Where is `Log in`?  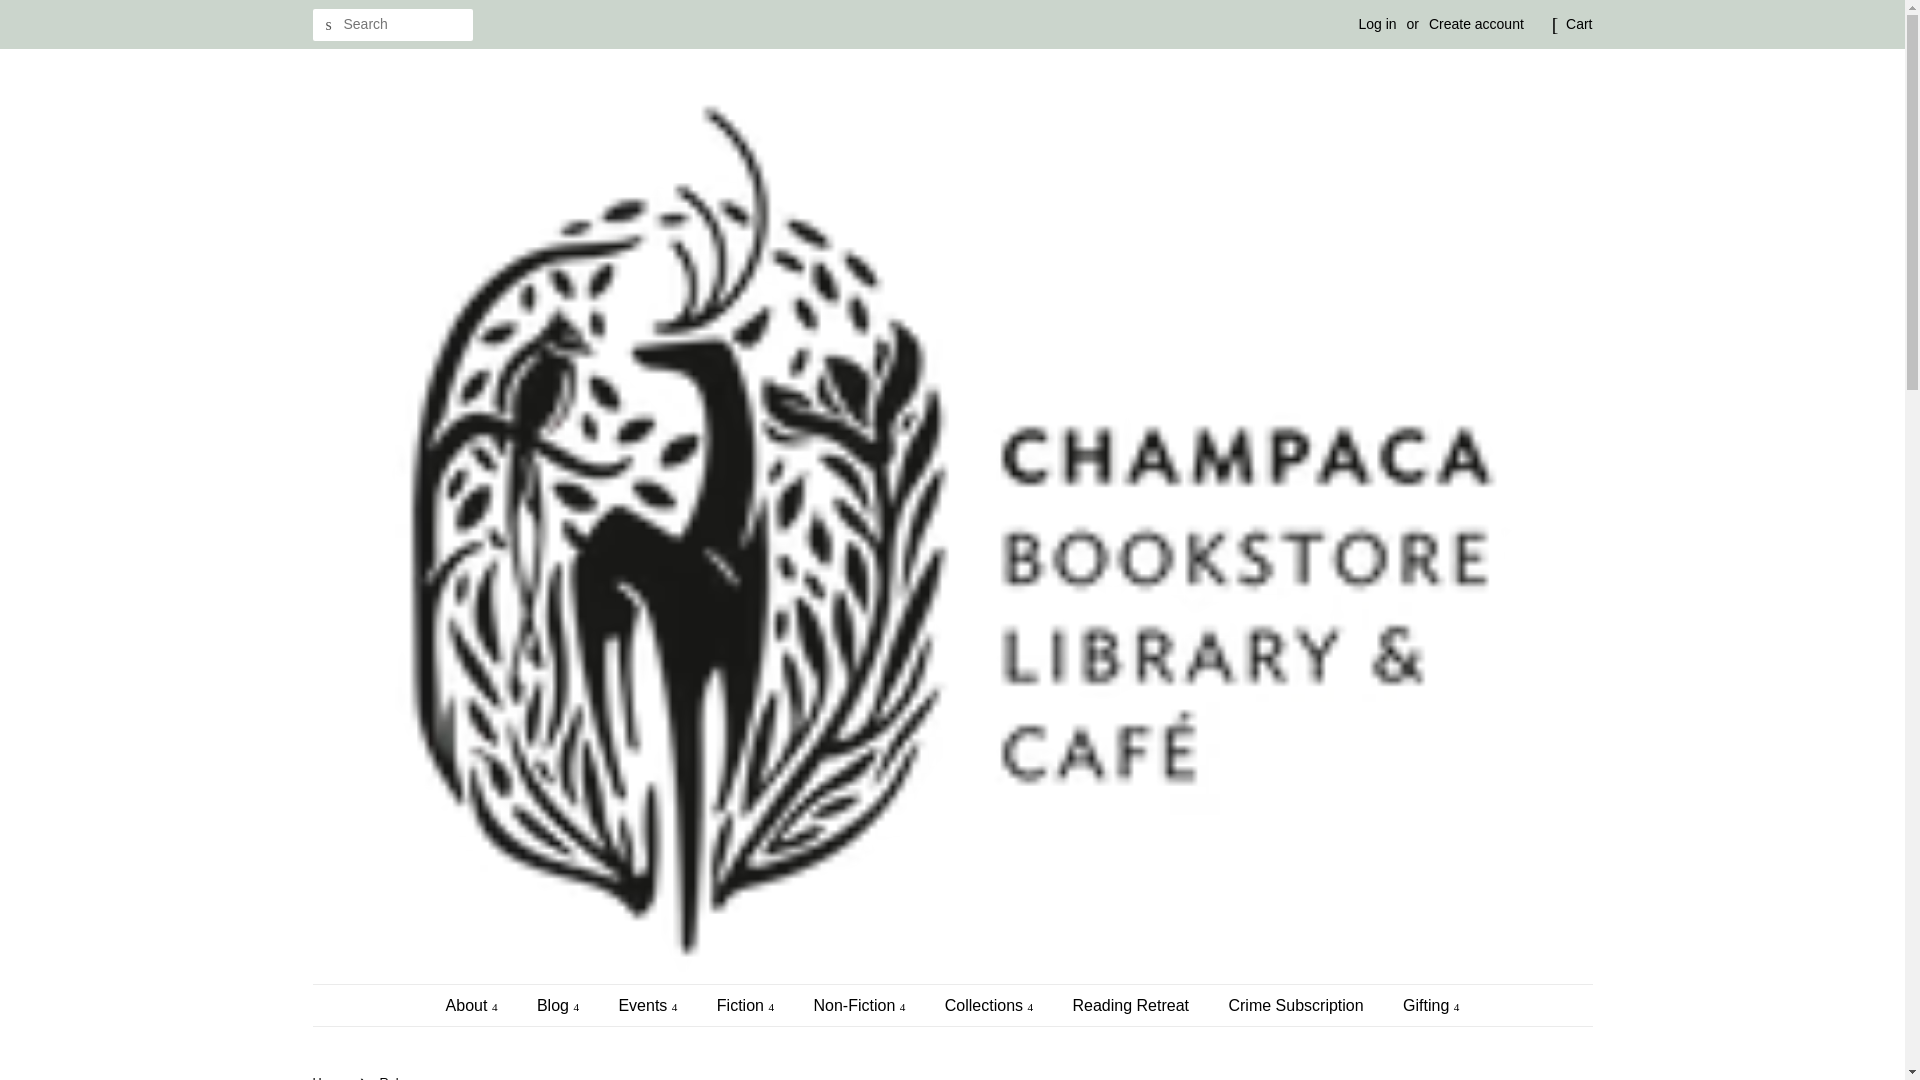 Log in is located at coordinates (1376, 24).